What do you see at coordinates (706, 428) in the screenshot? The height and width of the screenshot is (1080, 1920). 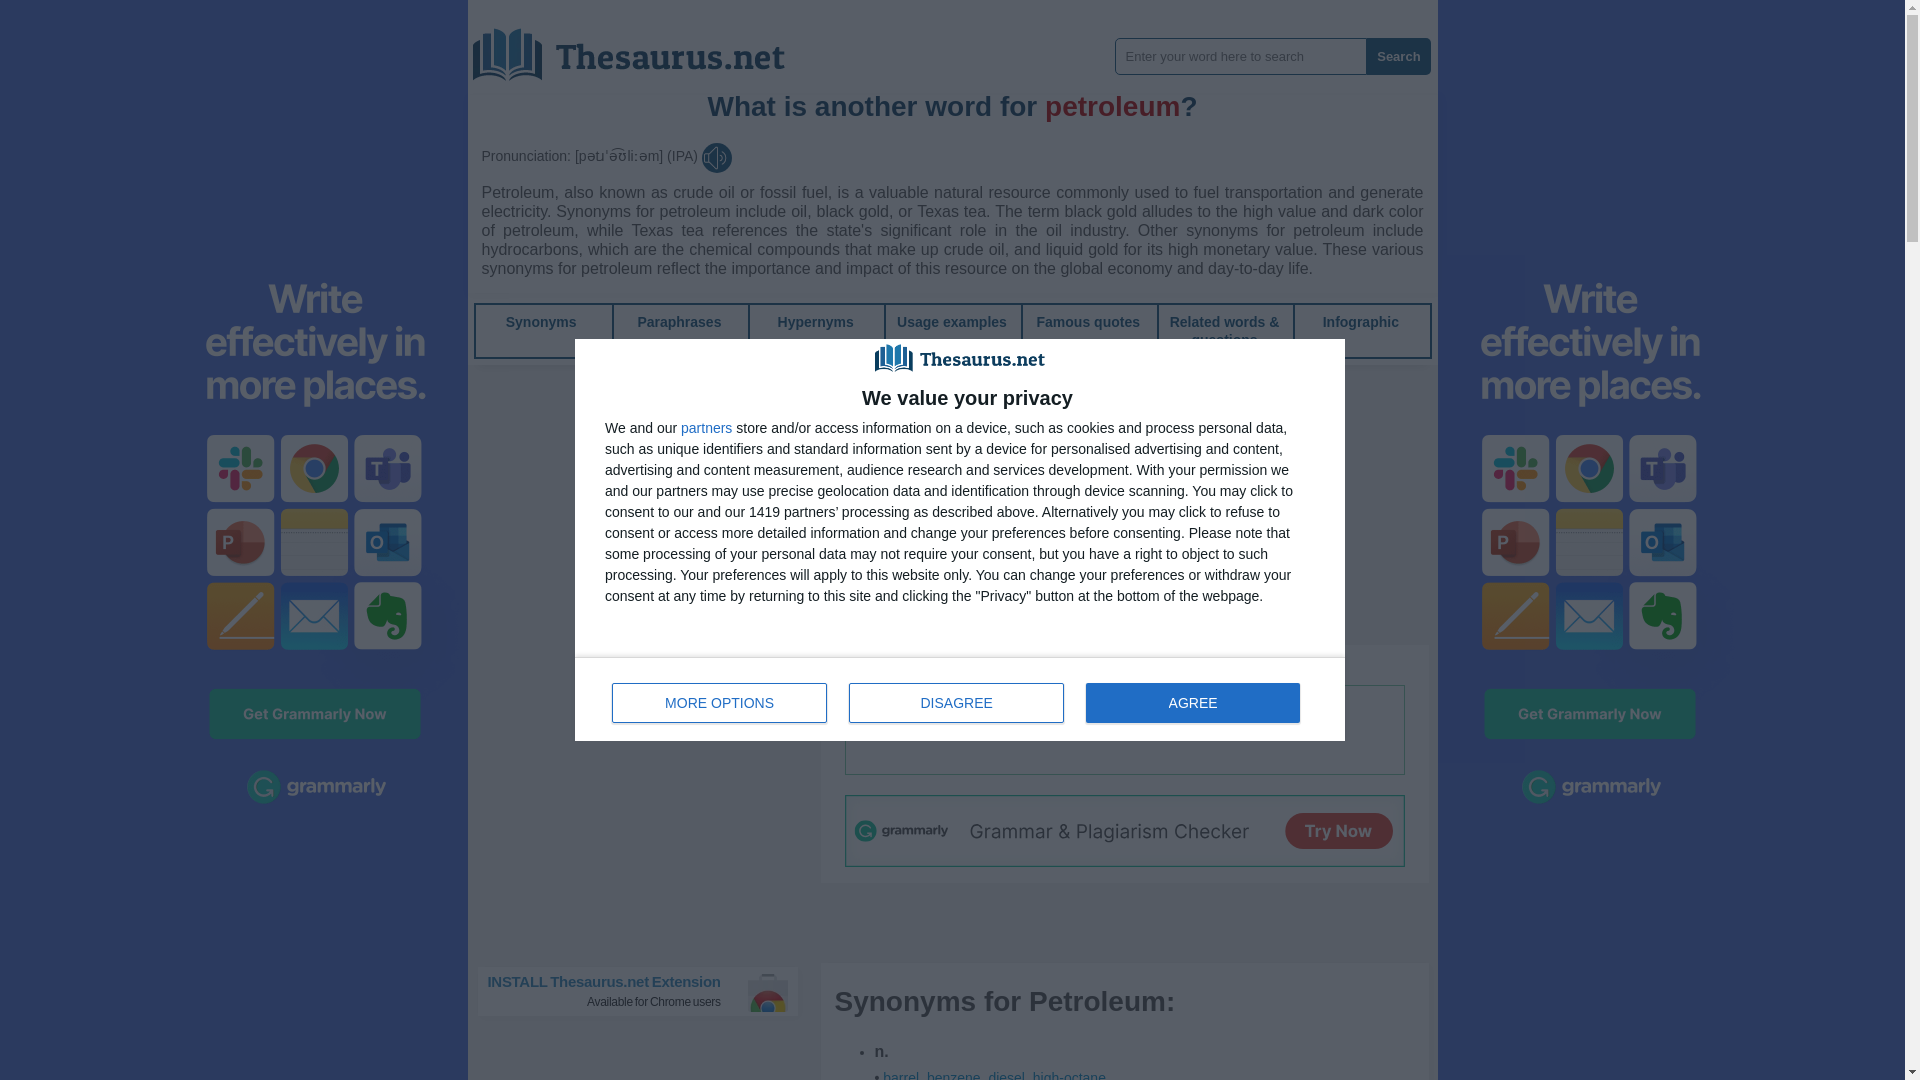 I see `partners` at bounding box center [706, 428].